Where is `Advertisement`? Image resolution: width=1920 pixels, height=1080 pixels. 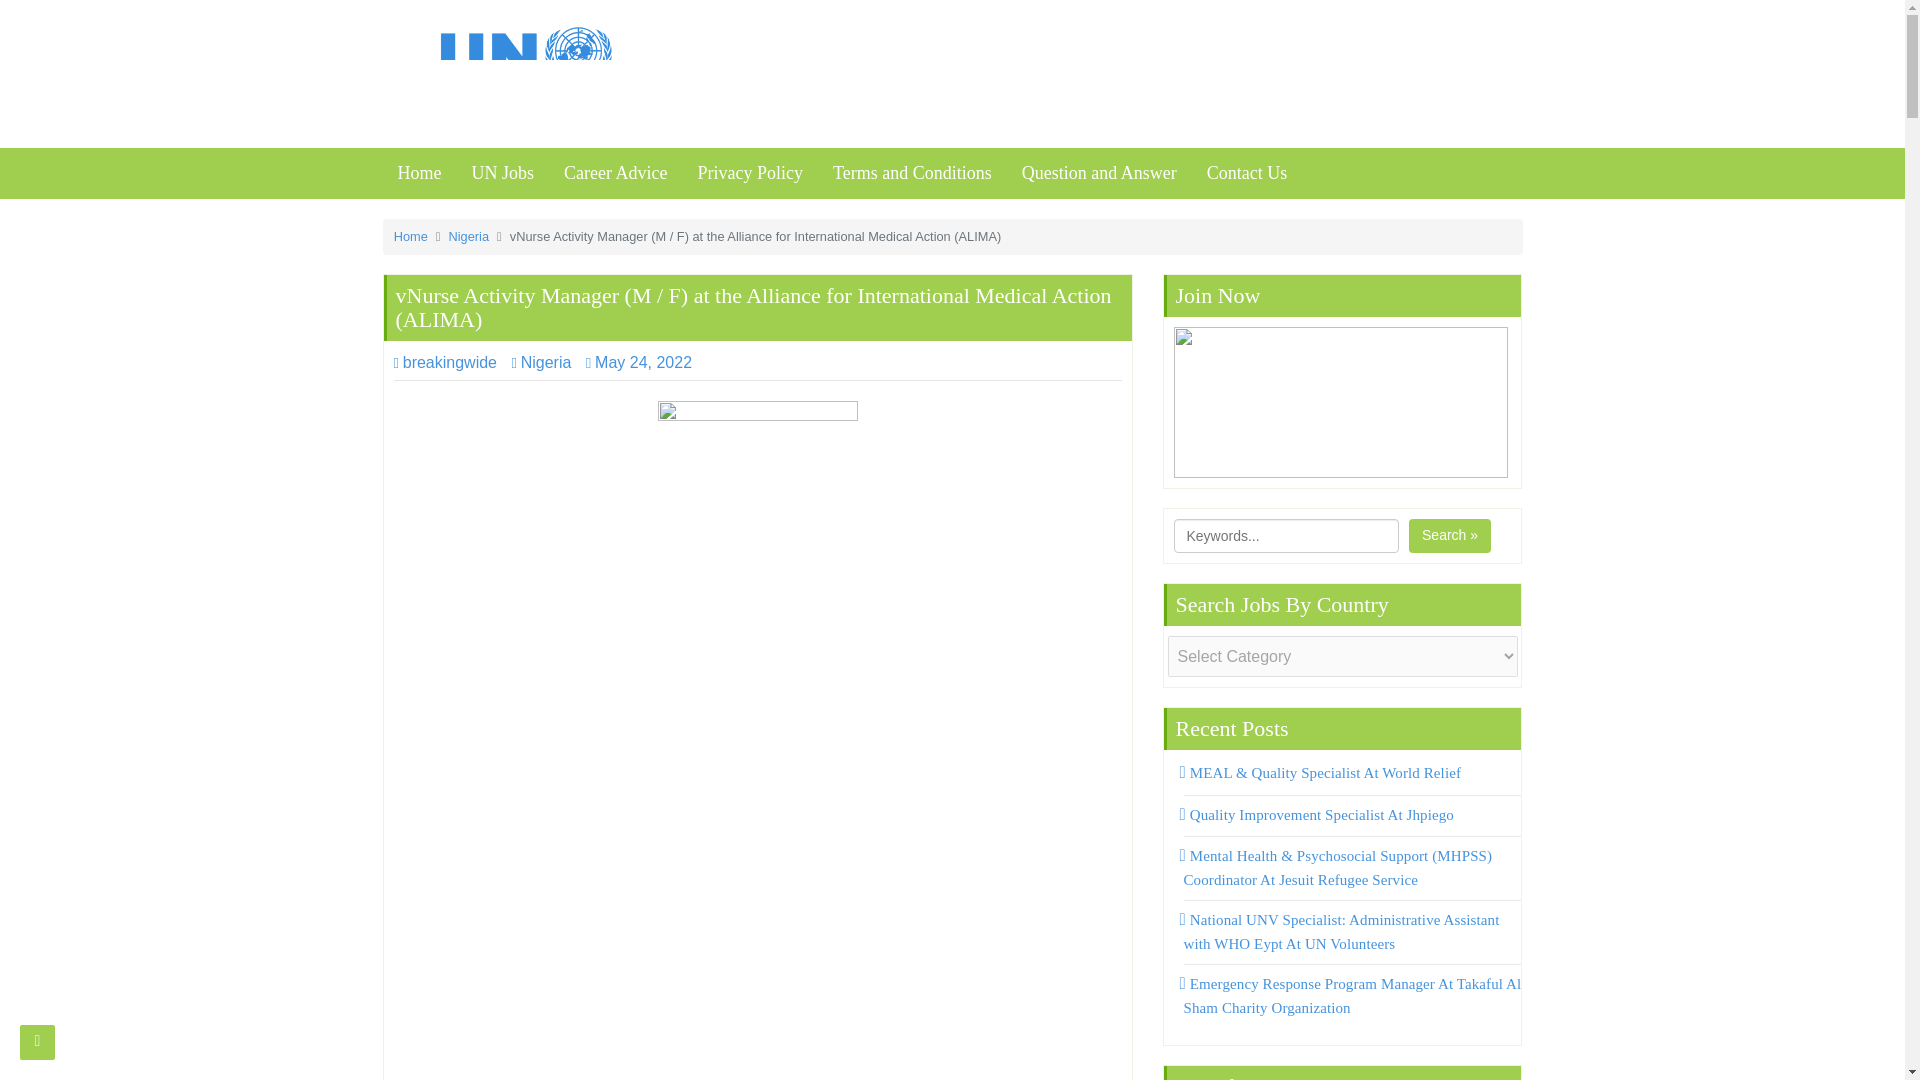
Advertisement is located at coordinates (757, 1004).